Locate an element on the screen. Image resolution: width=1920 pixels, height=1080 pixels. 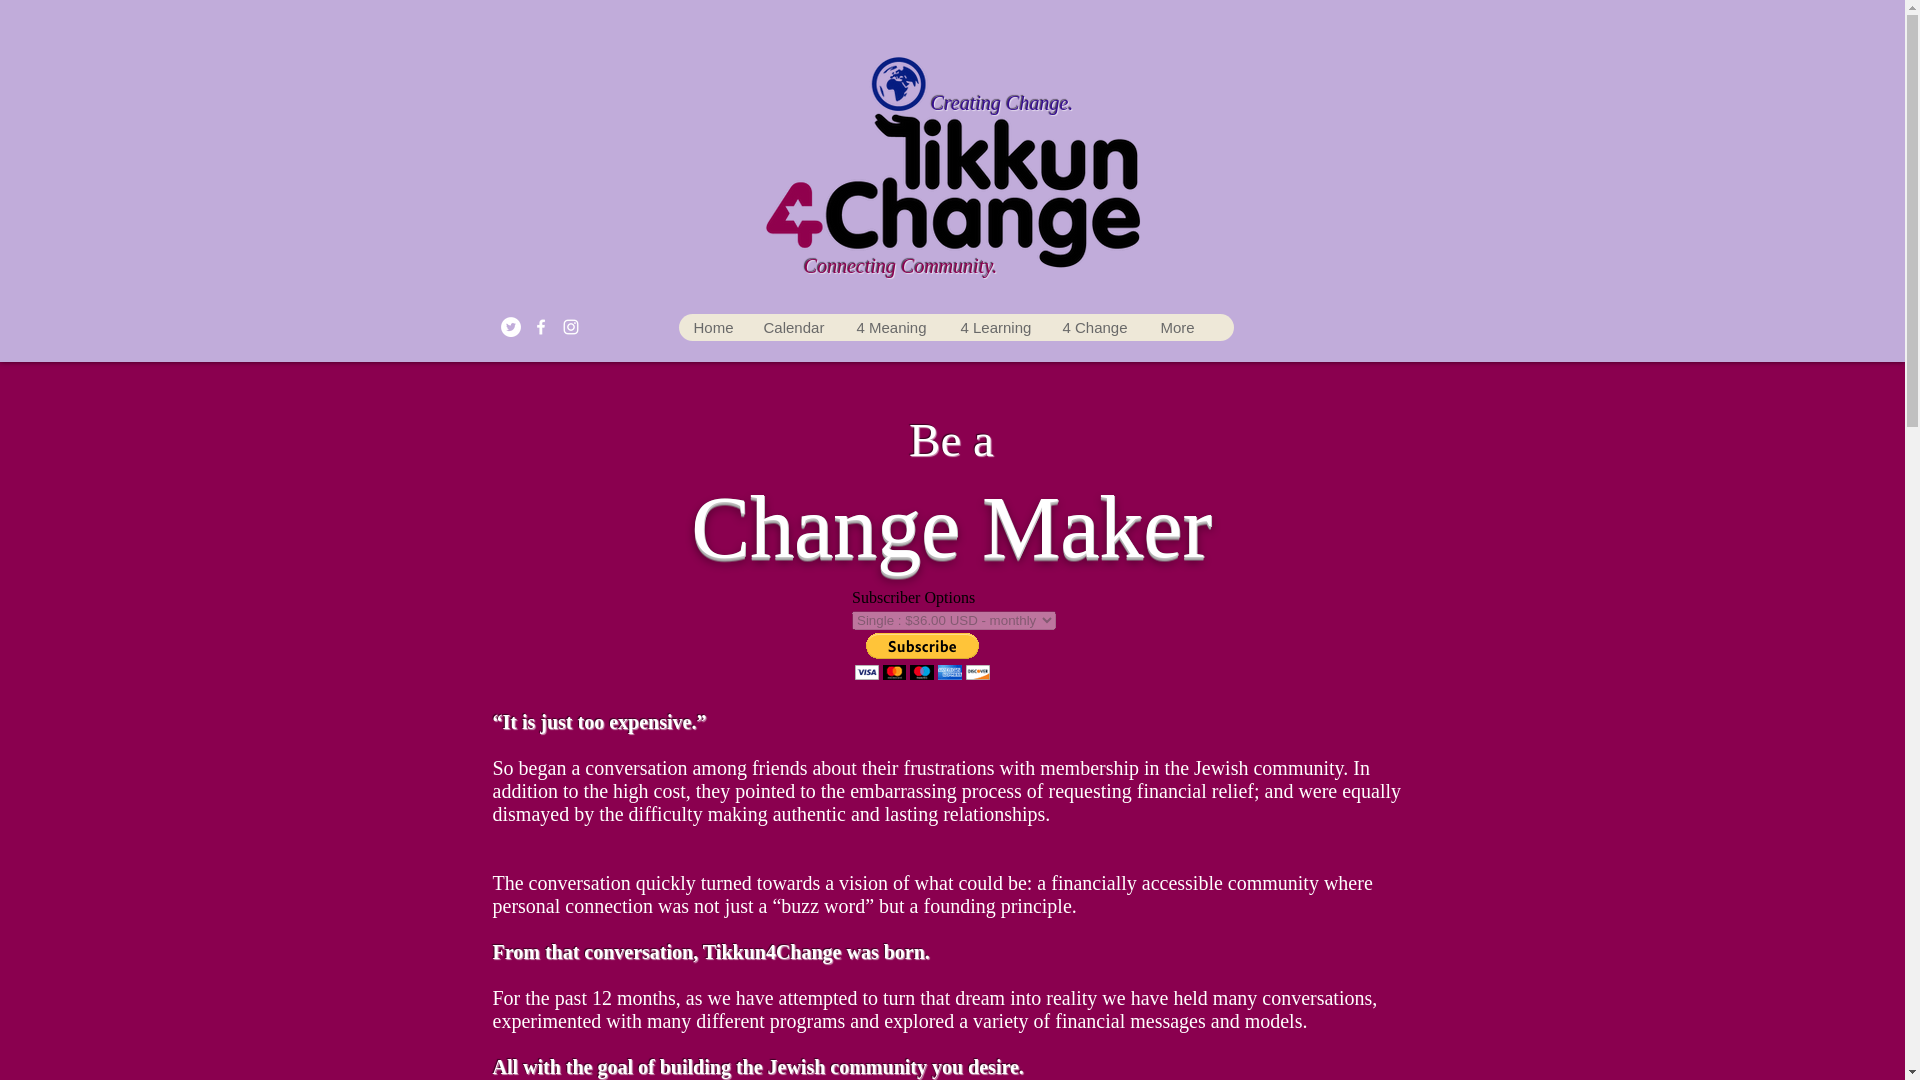
4 Learning is located at coordinates (995, 328).